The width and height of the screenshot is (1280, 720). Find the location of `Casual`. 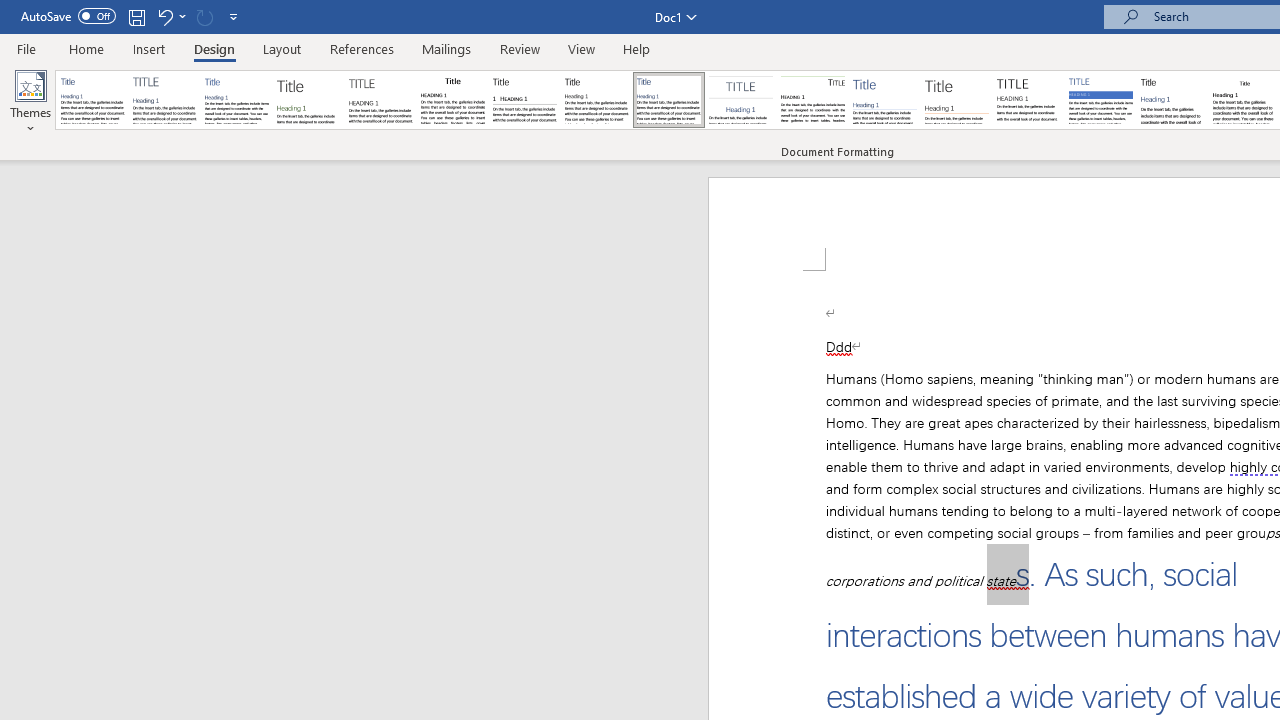

Casual is located at coordinates (669, 100).